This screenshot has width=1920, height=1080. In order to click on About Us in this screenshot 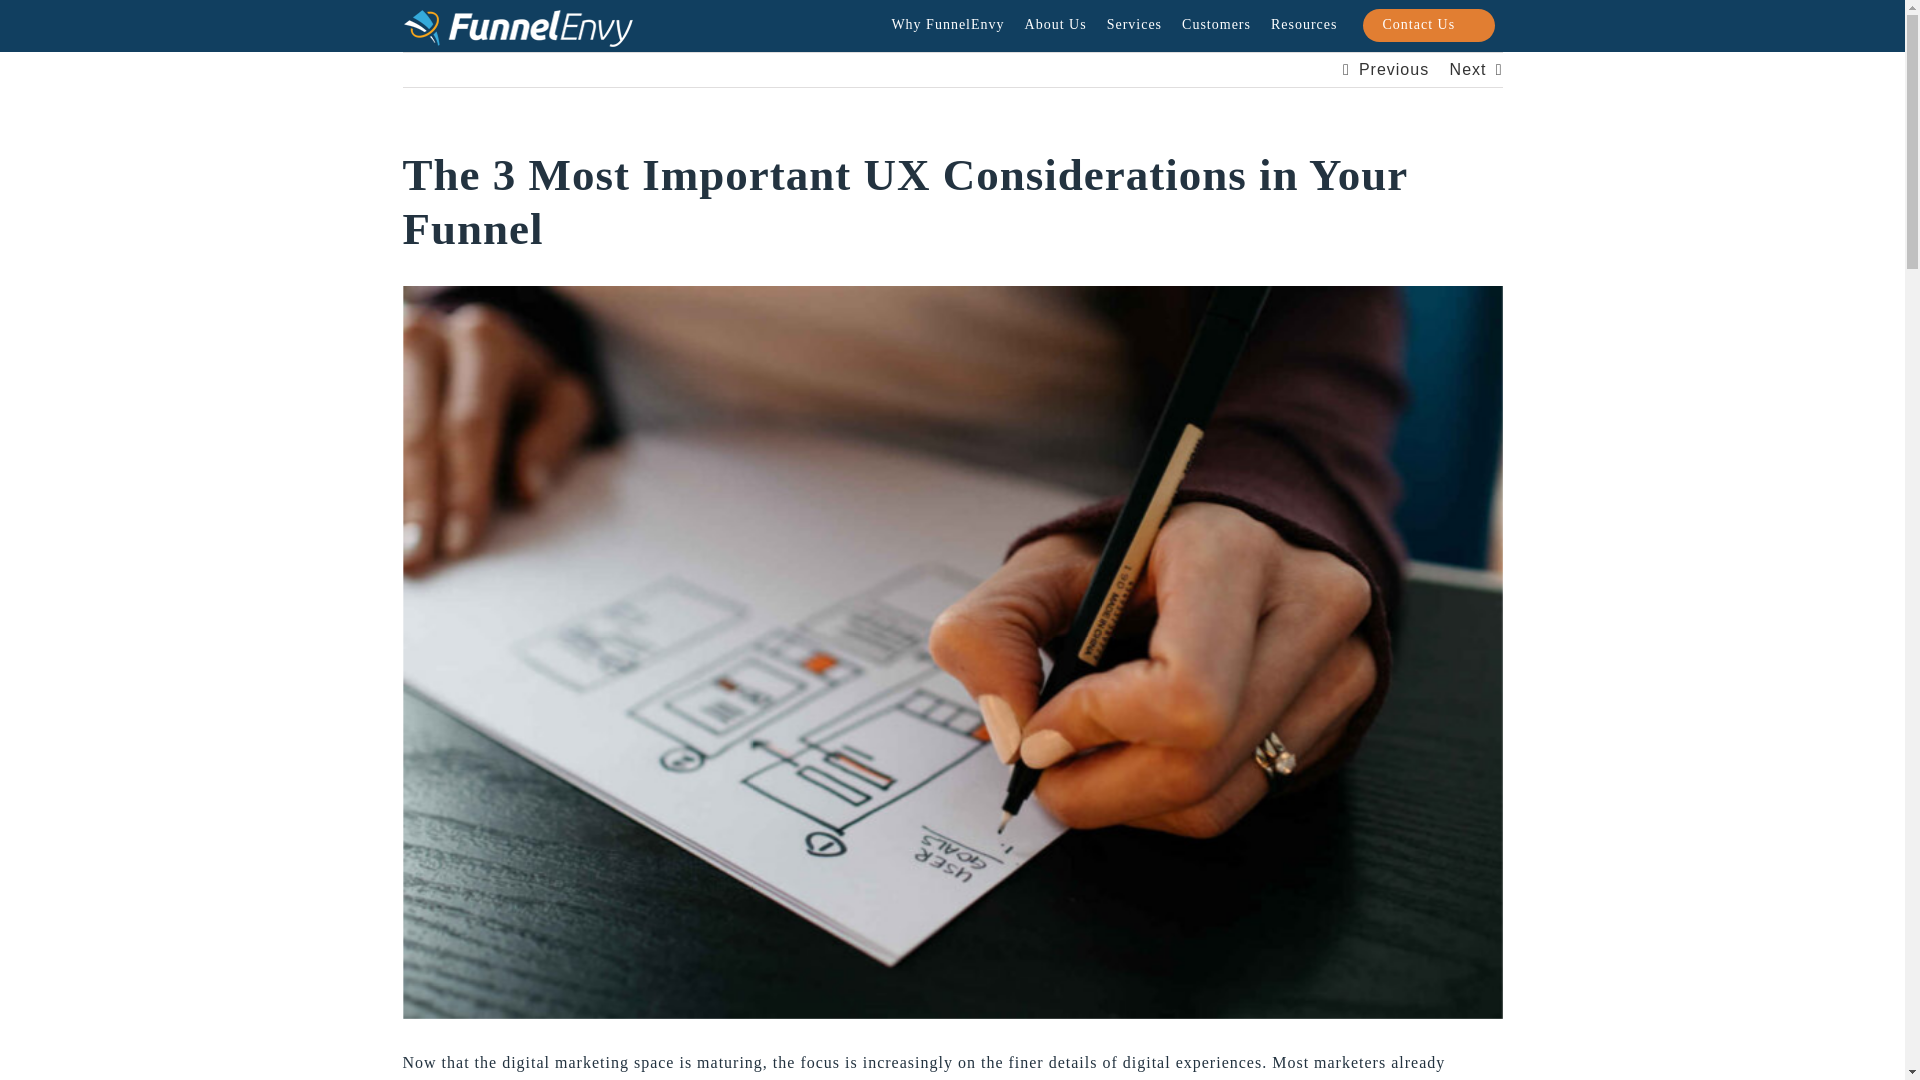, I will do `click(1056, 25)`.